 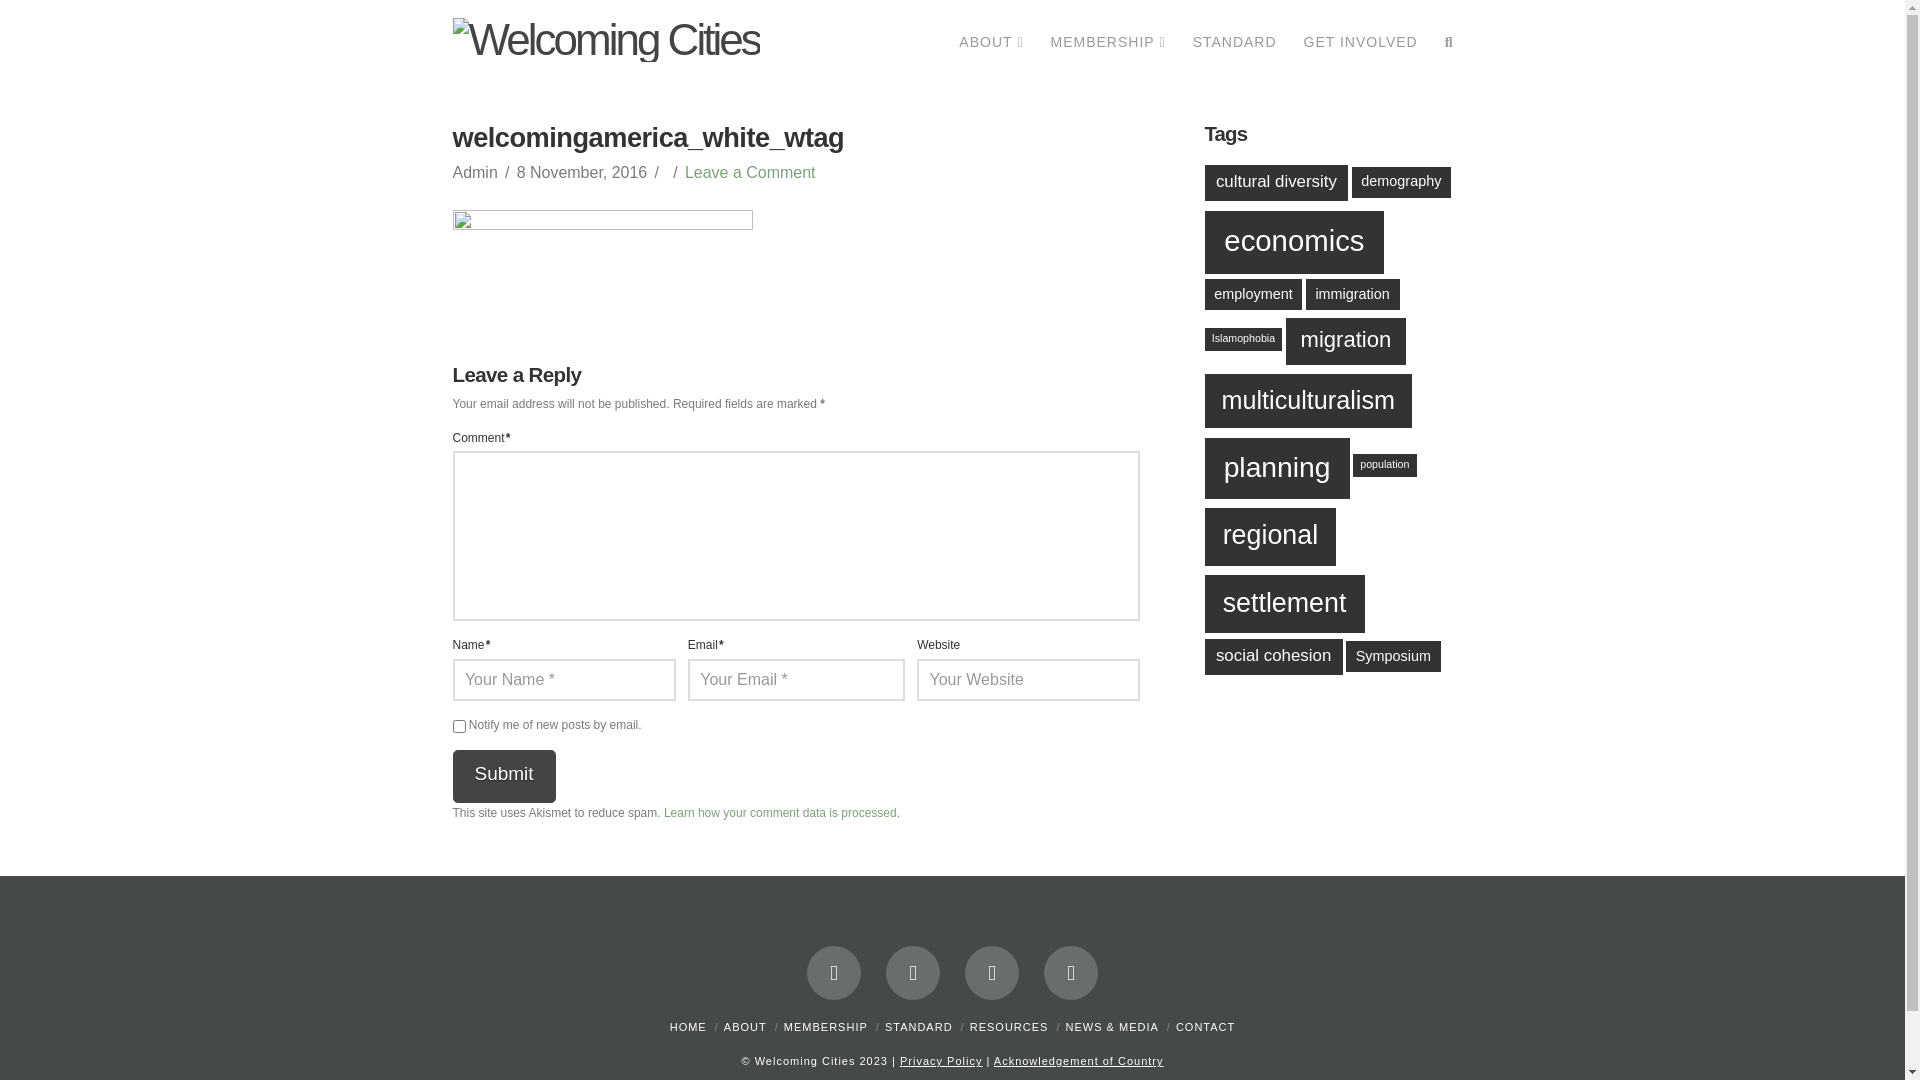 I want to click on MEMBERSHIP, so click(x=1108, y=45).